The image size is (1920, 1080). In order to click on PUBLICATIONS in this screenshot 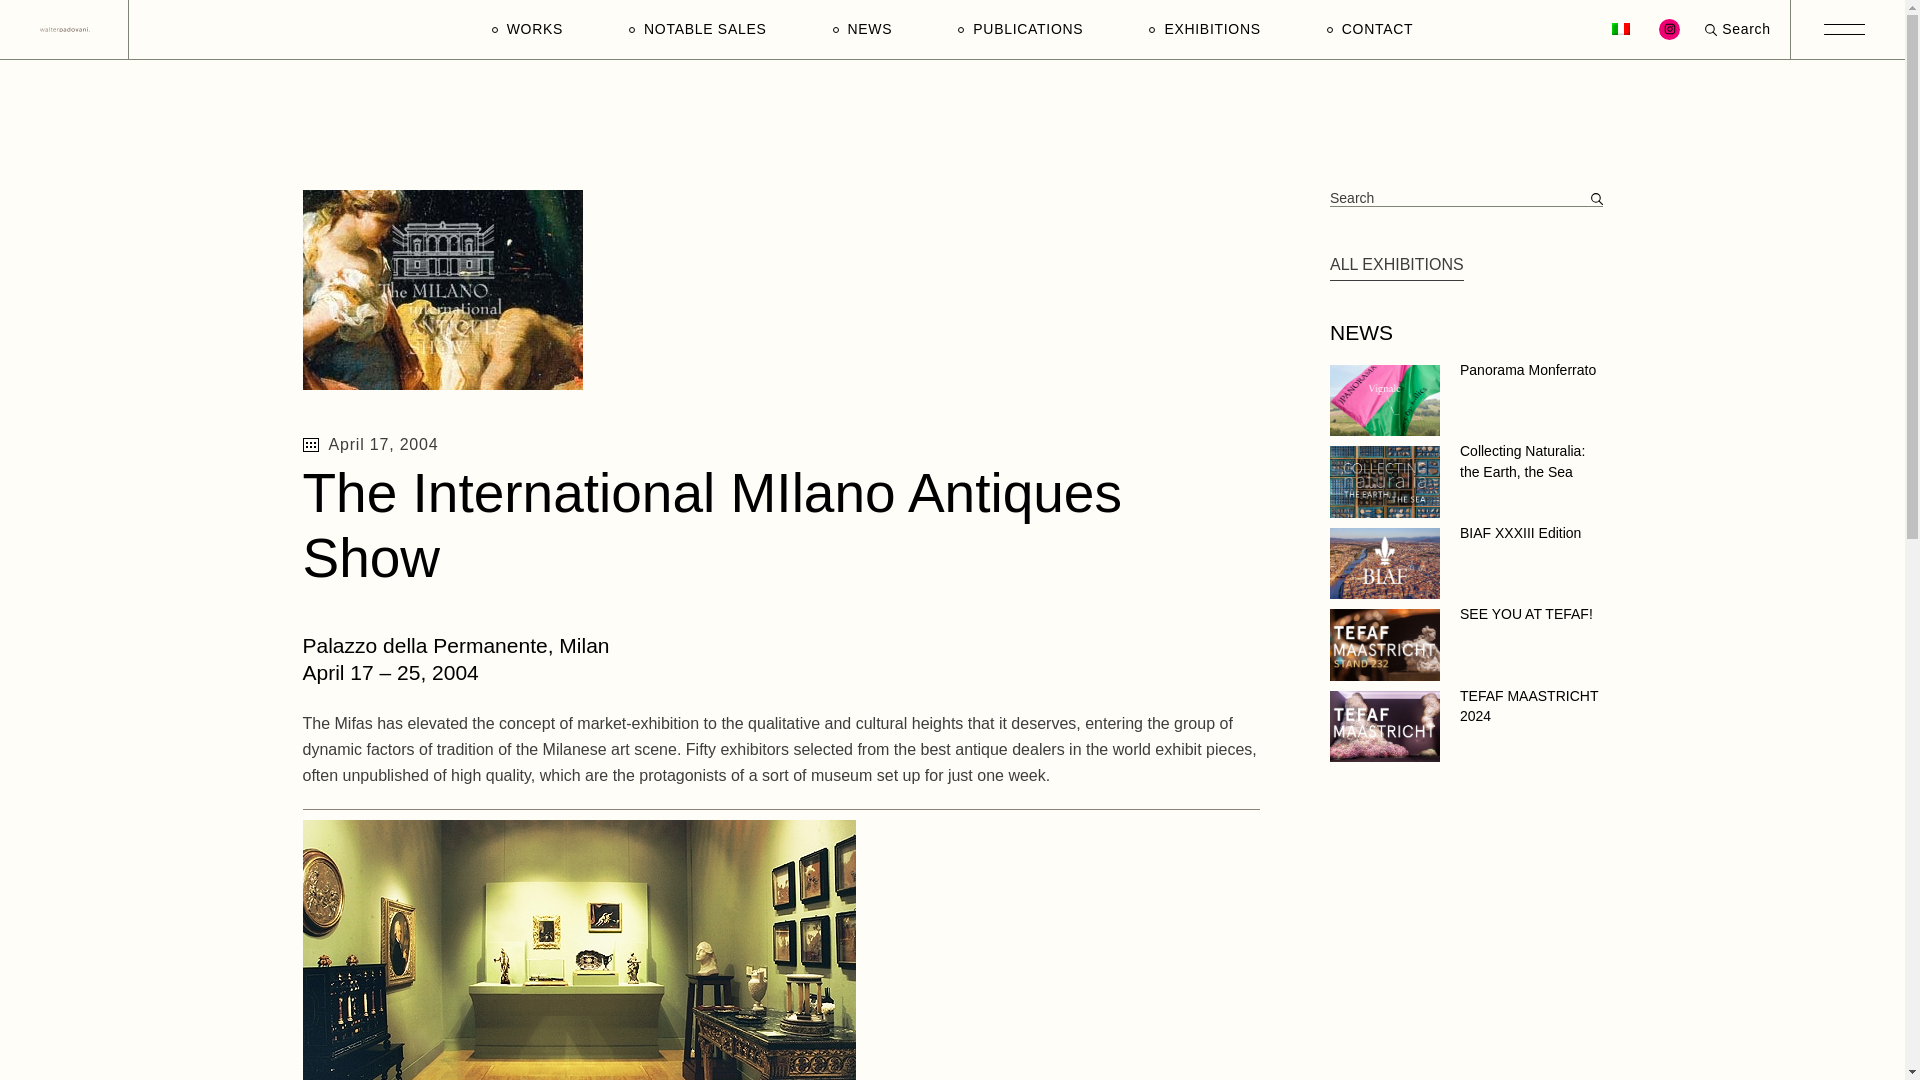, I will do `click(1020, 30)`.